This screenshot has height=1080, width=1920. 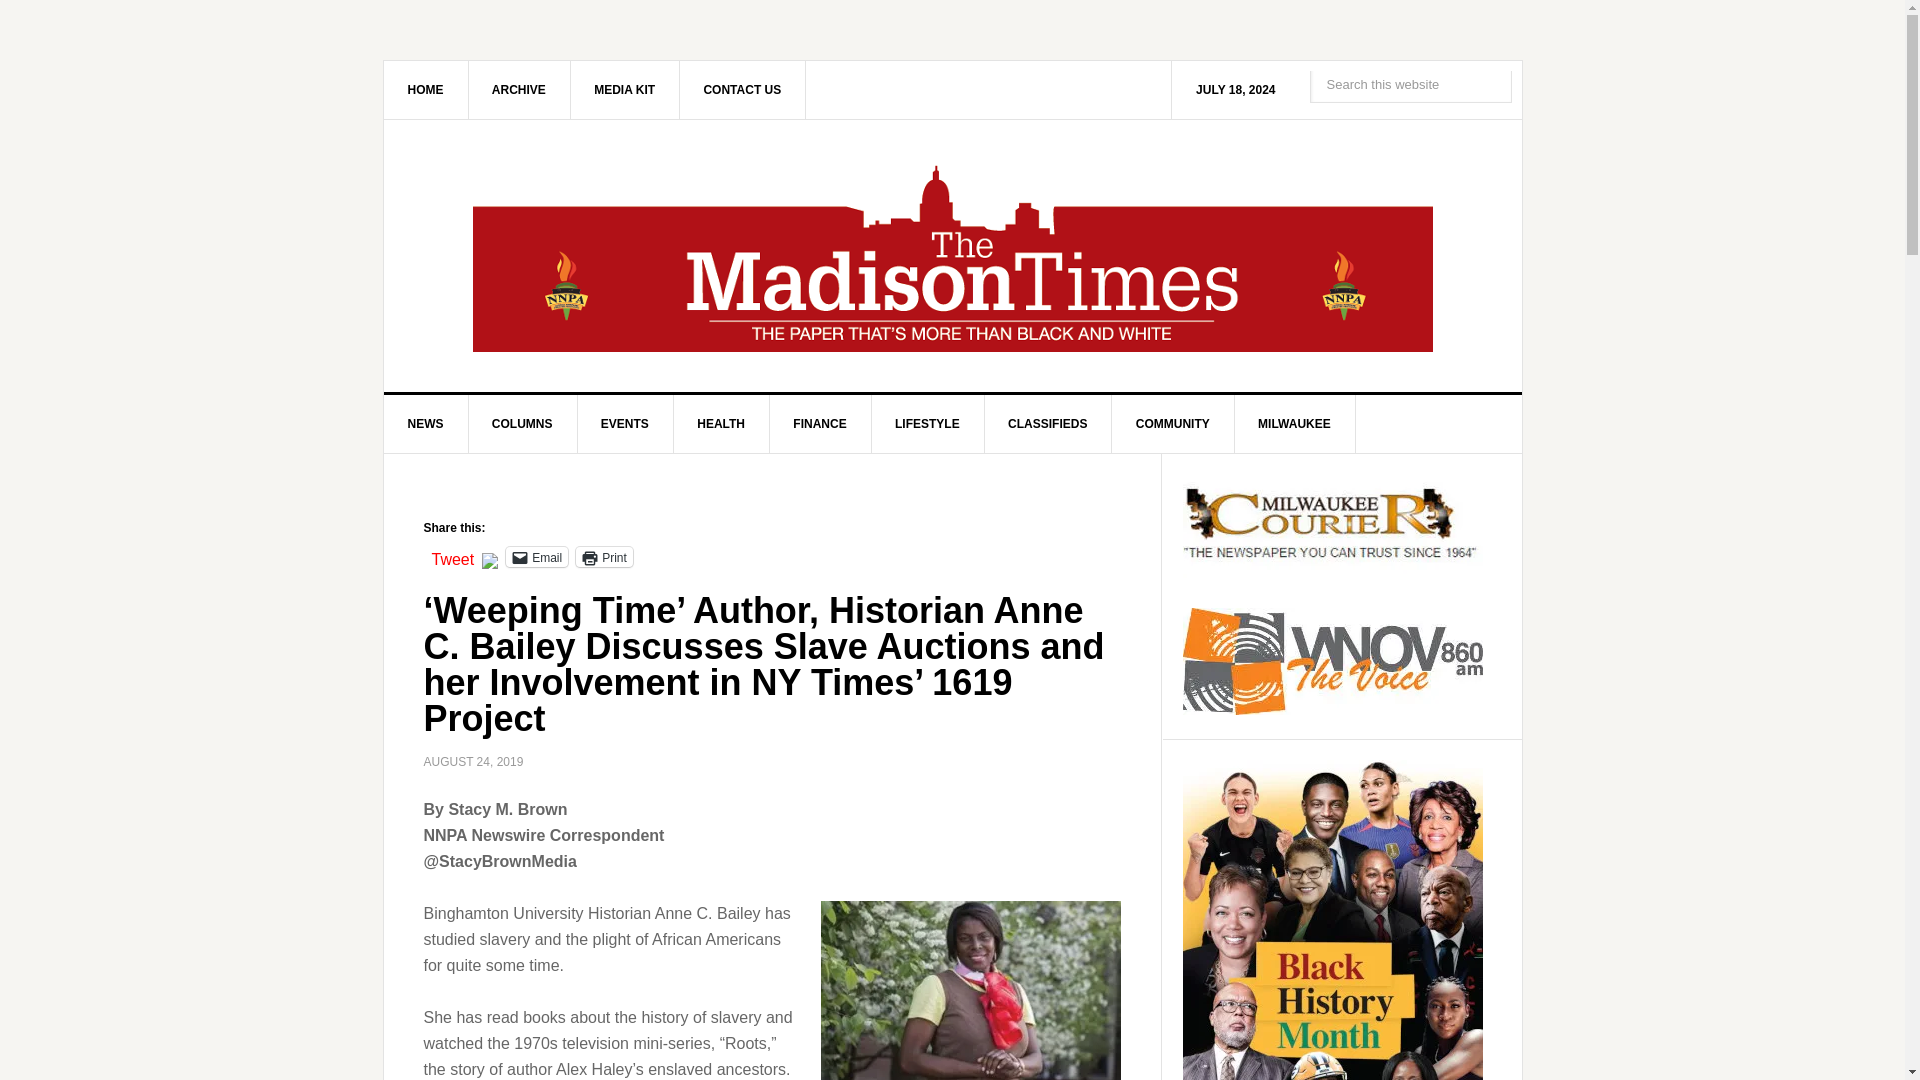 I want to click on CONTACT US, so click(x=742, y=89).